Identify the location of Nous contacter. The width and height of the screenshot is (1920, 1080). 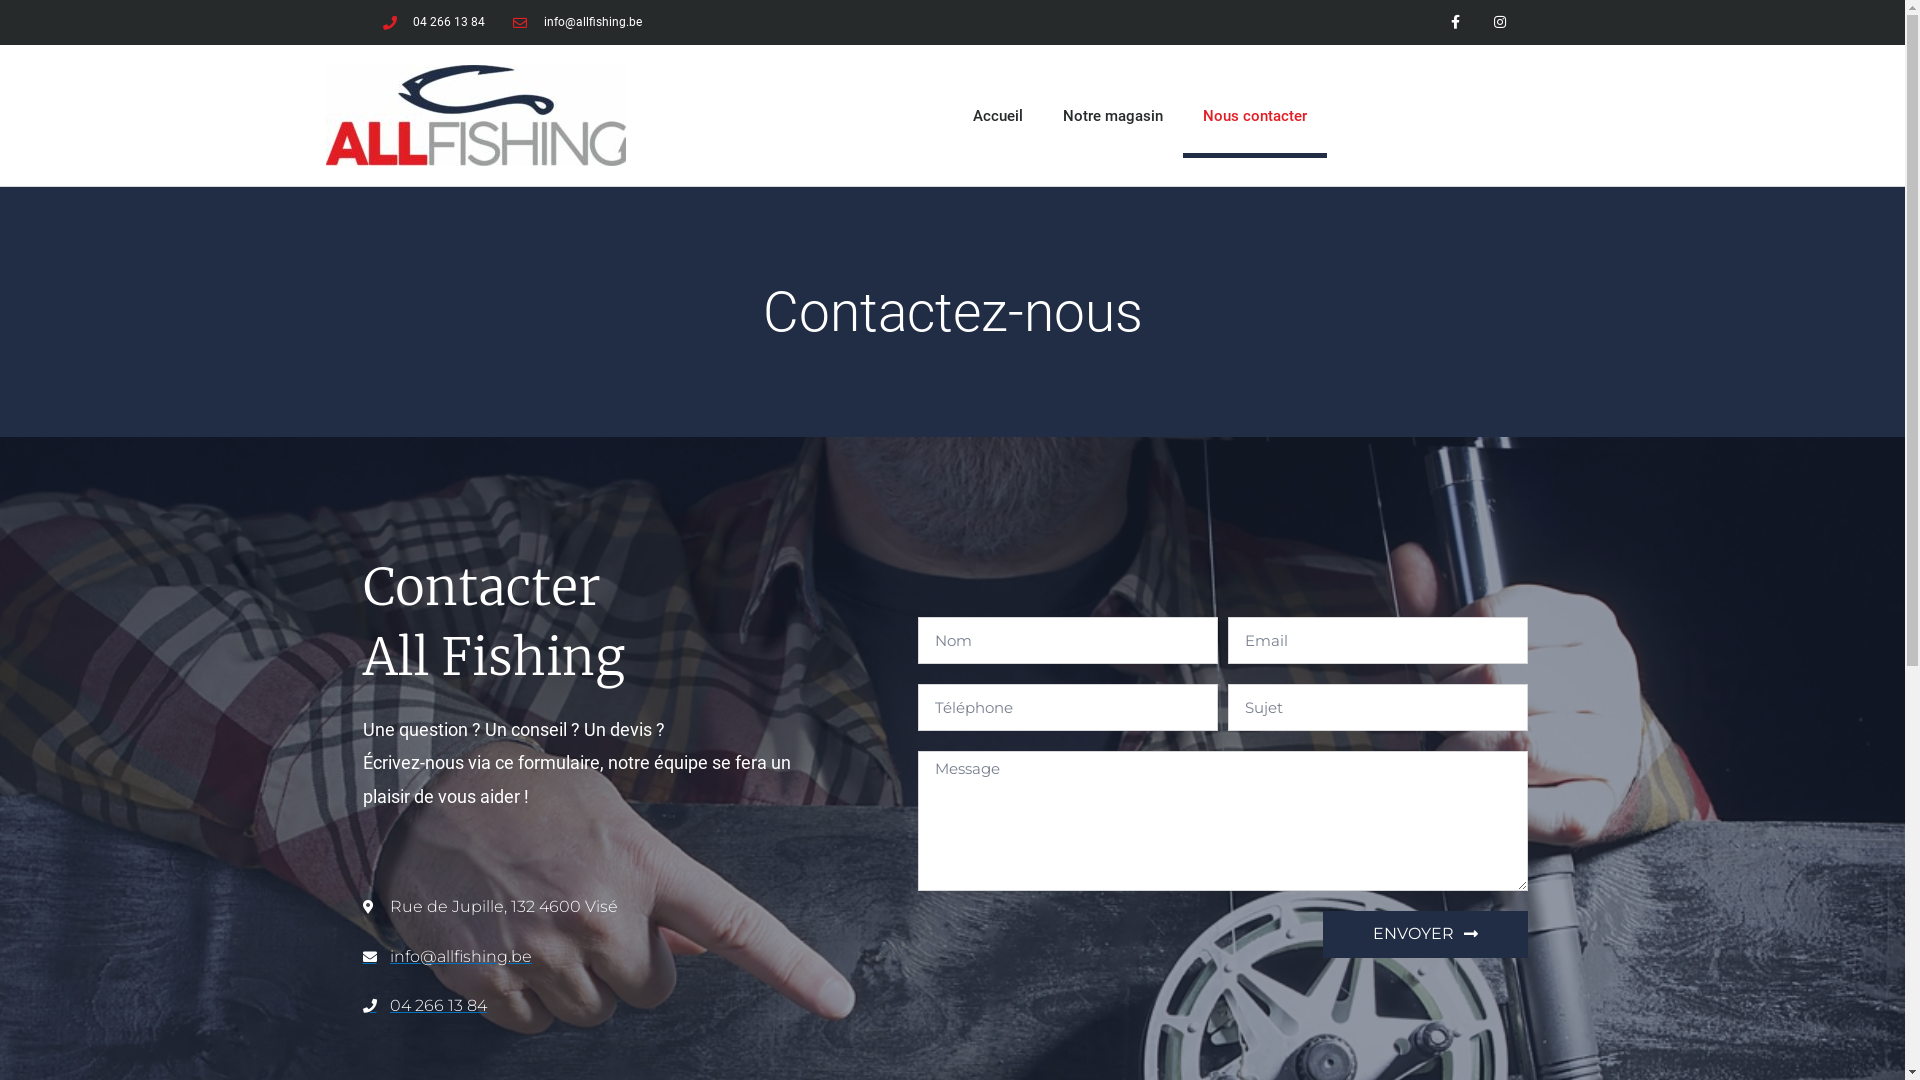
(1254, 116).